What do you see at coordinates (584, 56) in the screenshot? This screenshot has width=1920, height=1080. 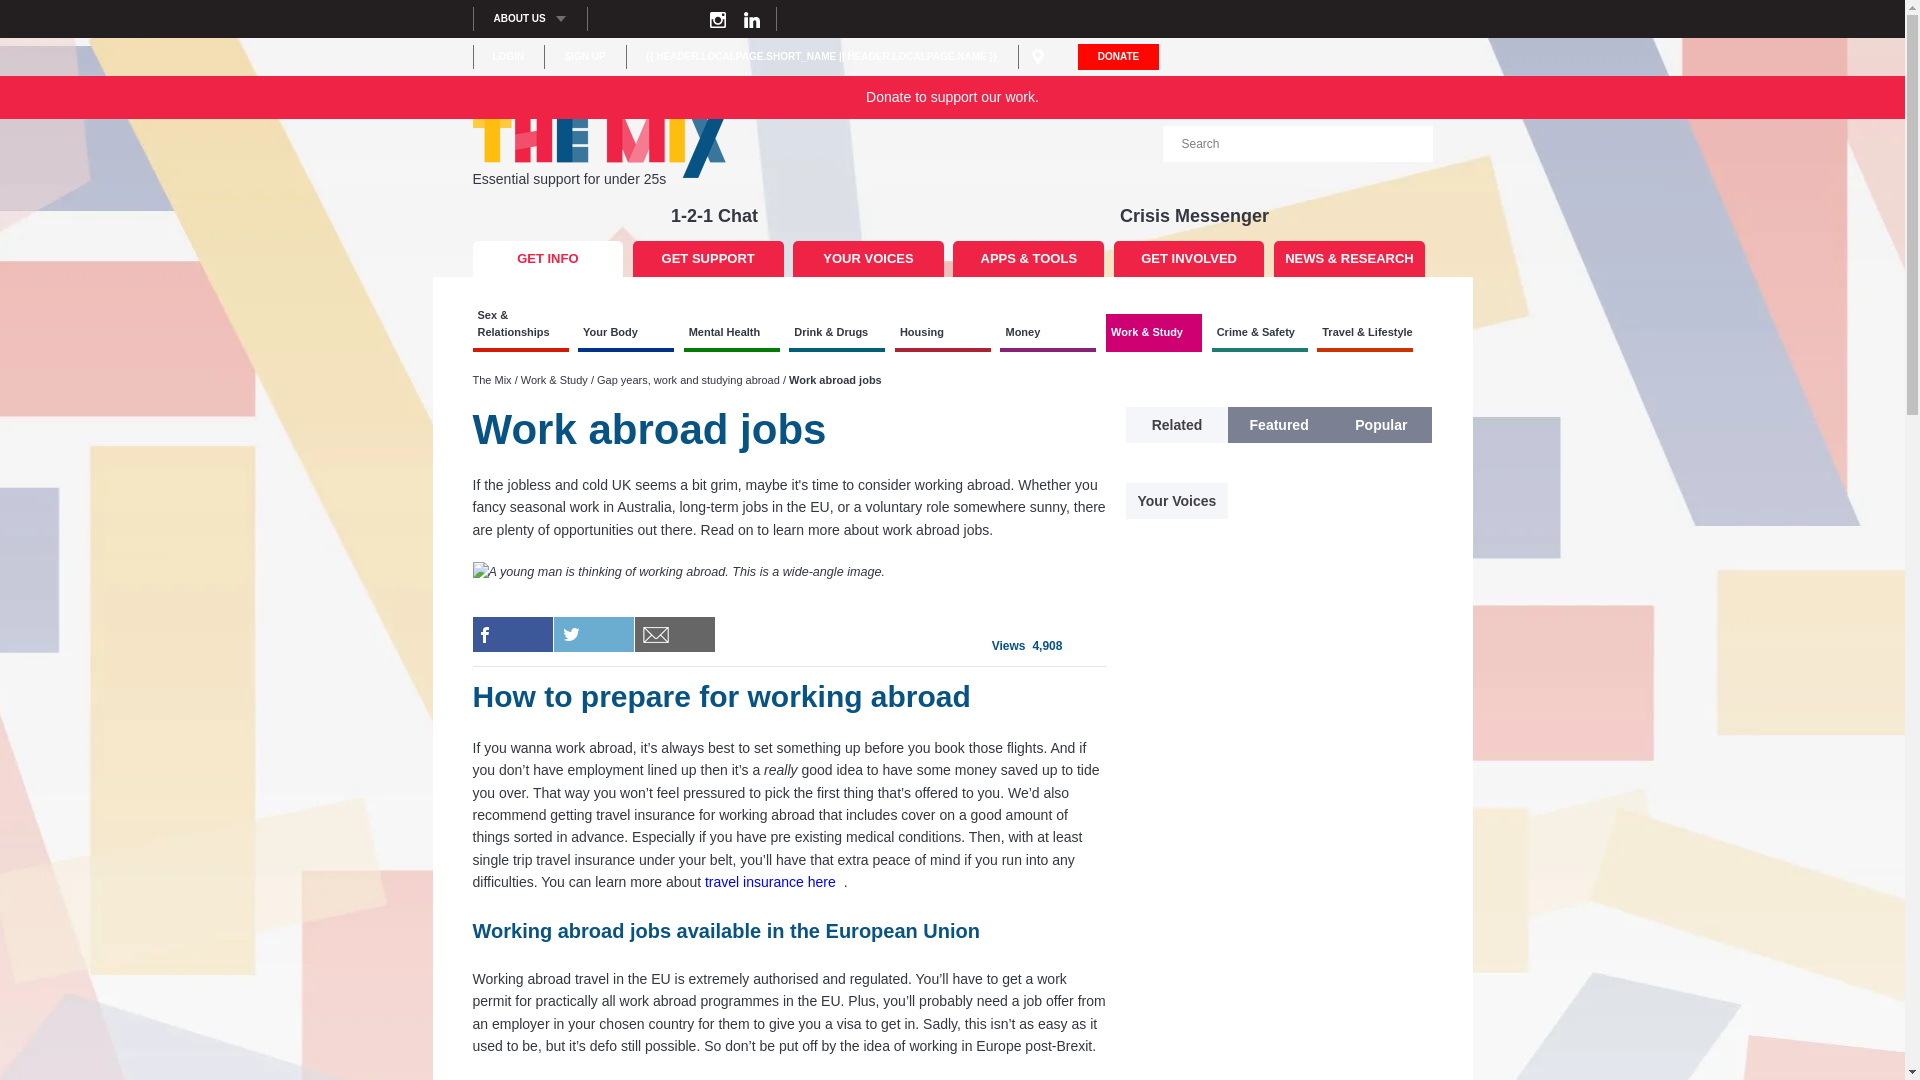 I see `SIGN UP` at bounding box center [584, 56].